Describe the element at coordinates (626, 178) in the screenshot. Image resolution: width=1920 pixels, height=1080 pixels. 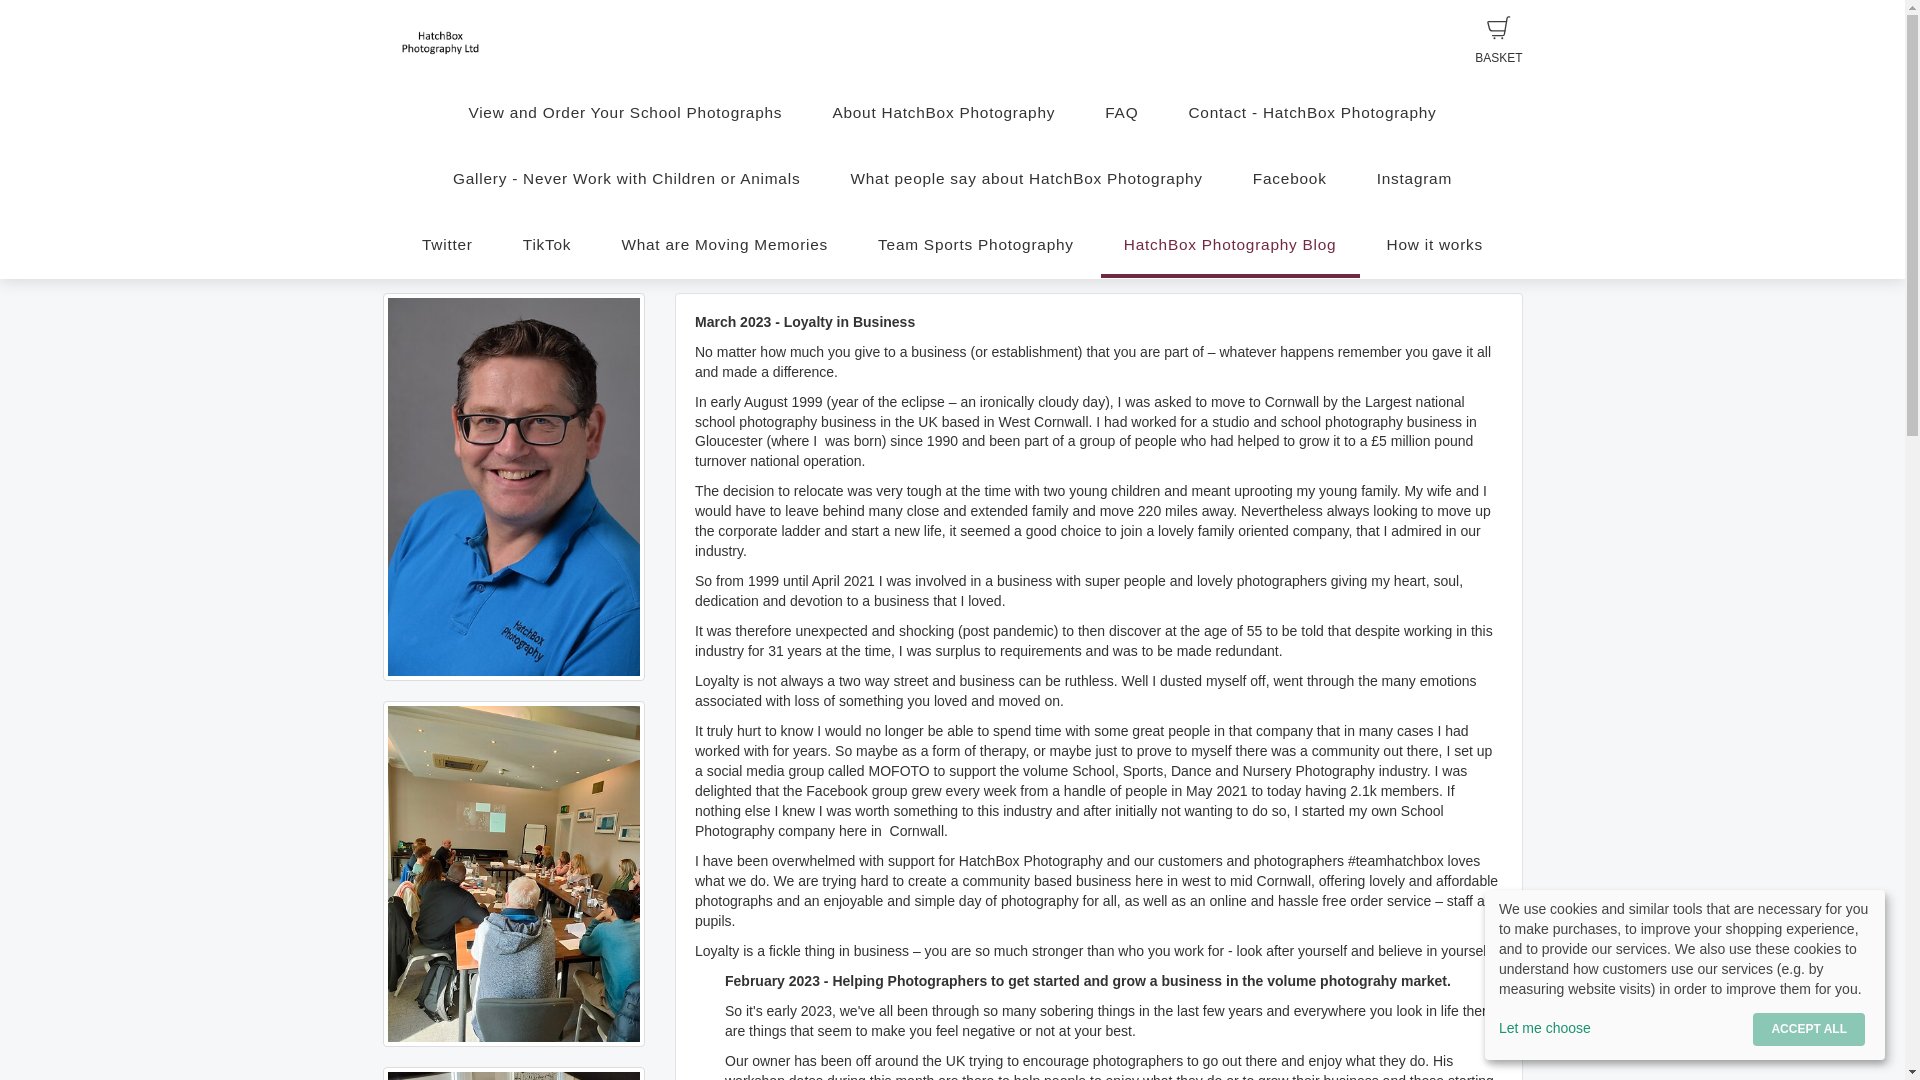
I see `Gallery - Never Work with Children or Animals` at that location.